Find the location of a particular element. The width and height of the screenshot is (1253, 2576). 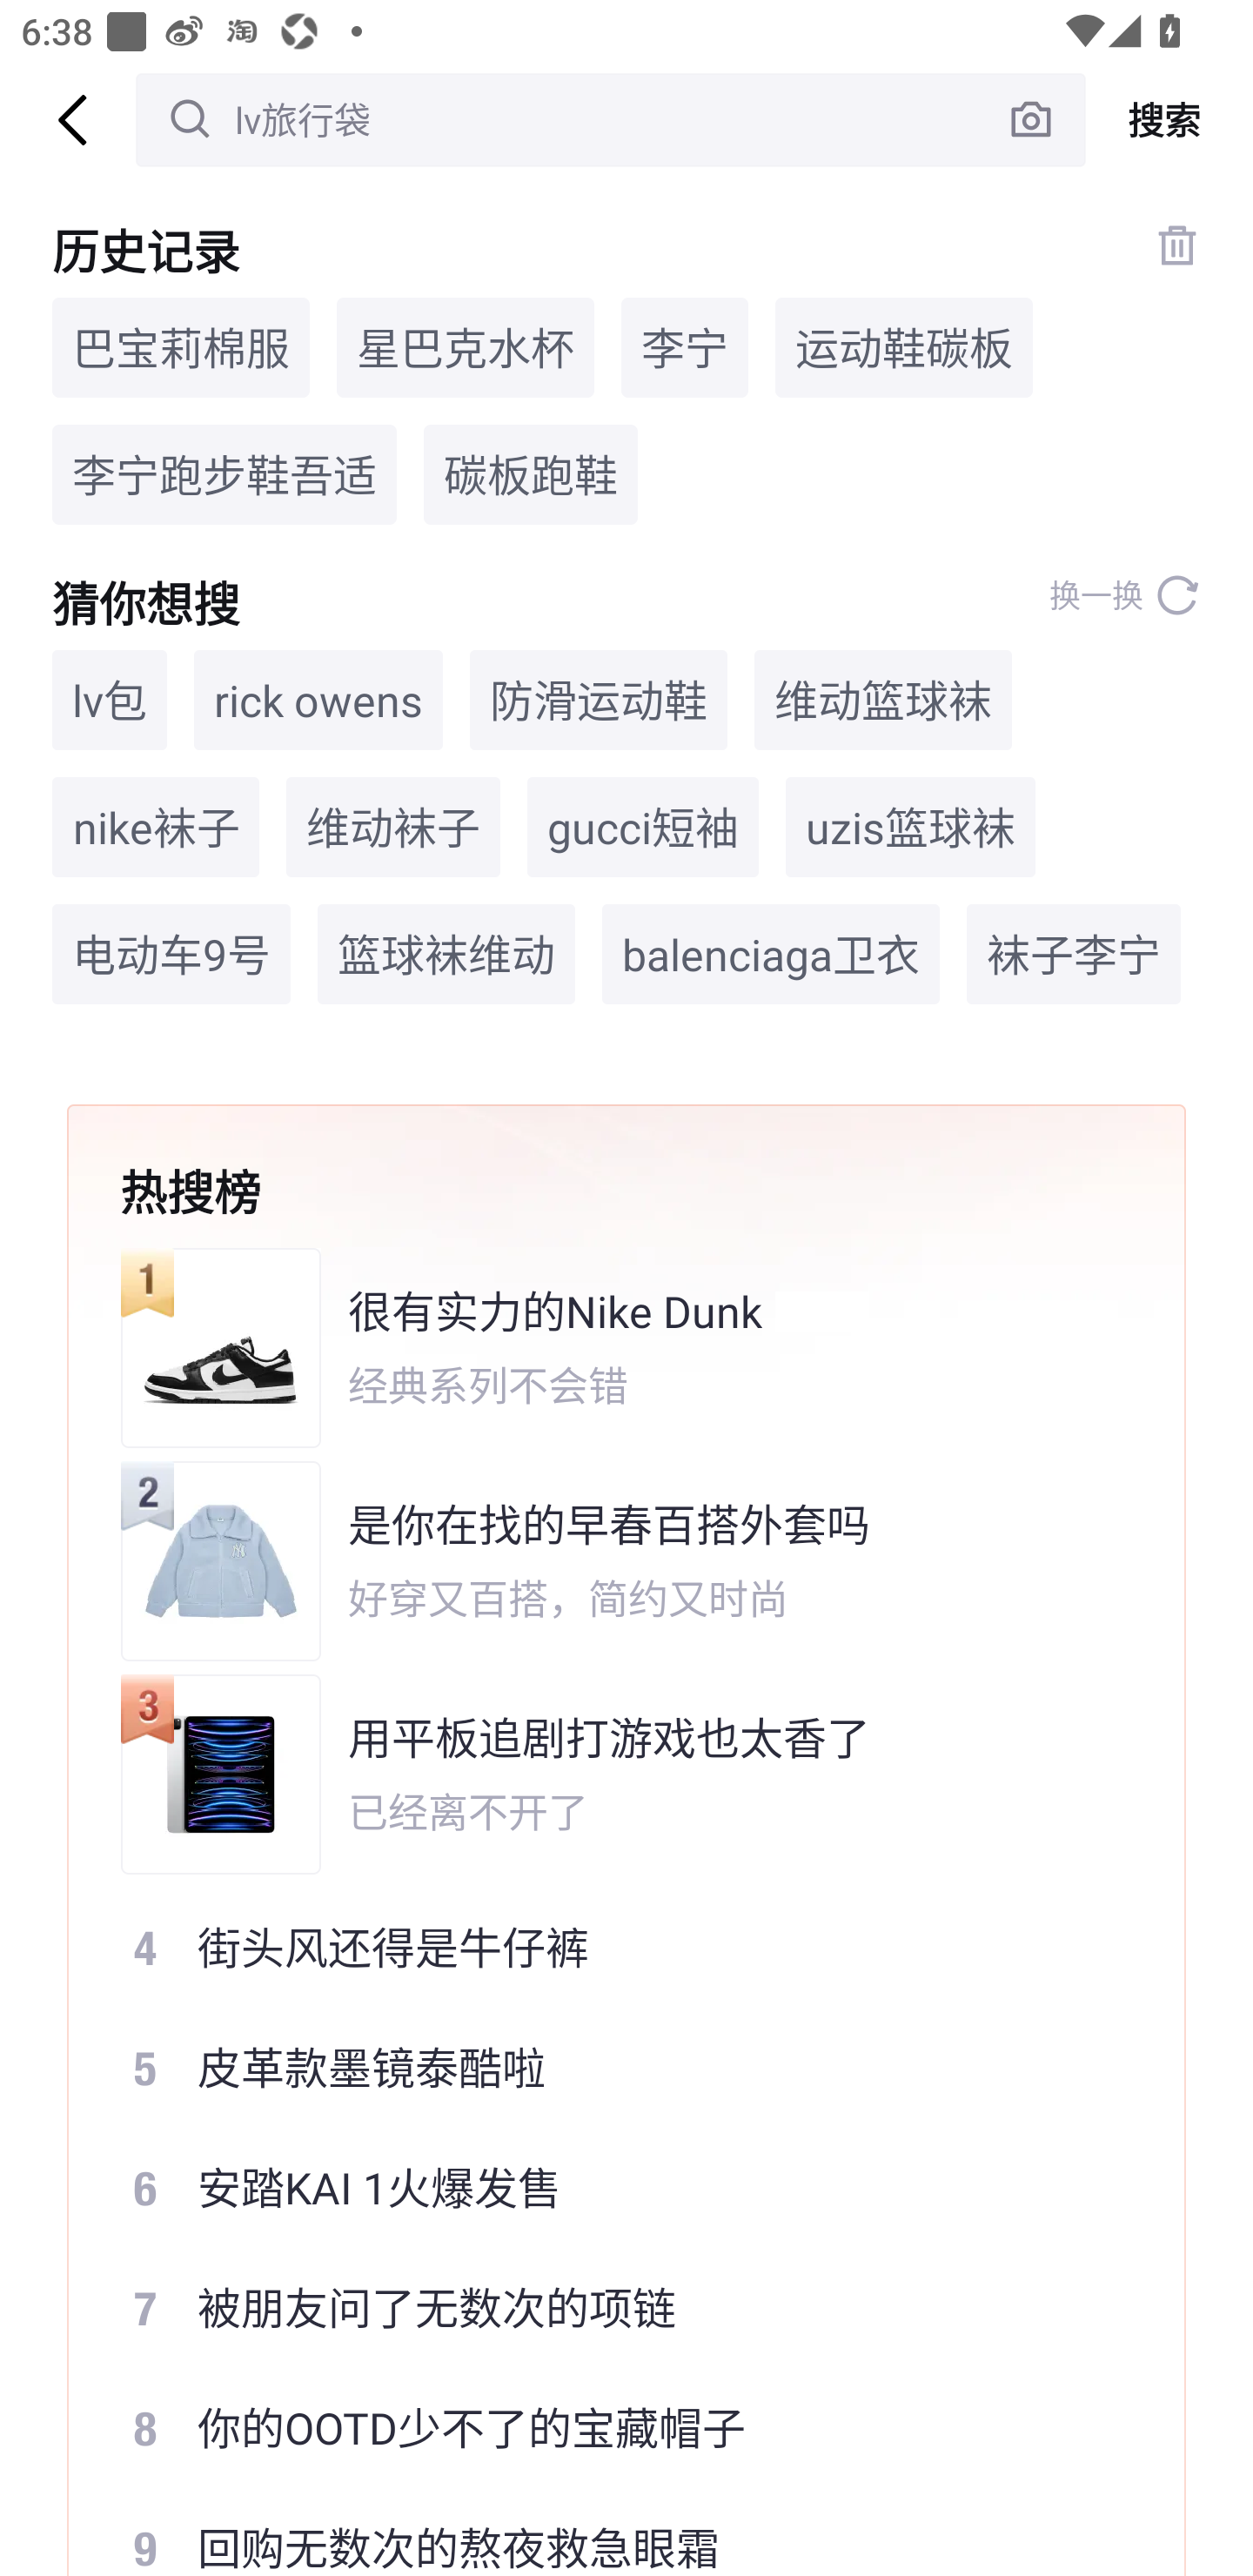

电动车9号 is located at coordinates (171, 954).